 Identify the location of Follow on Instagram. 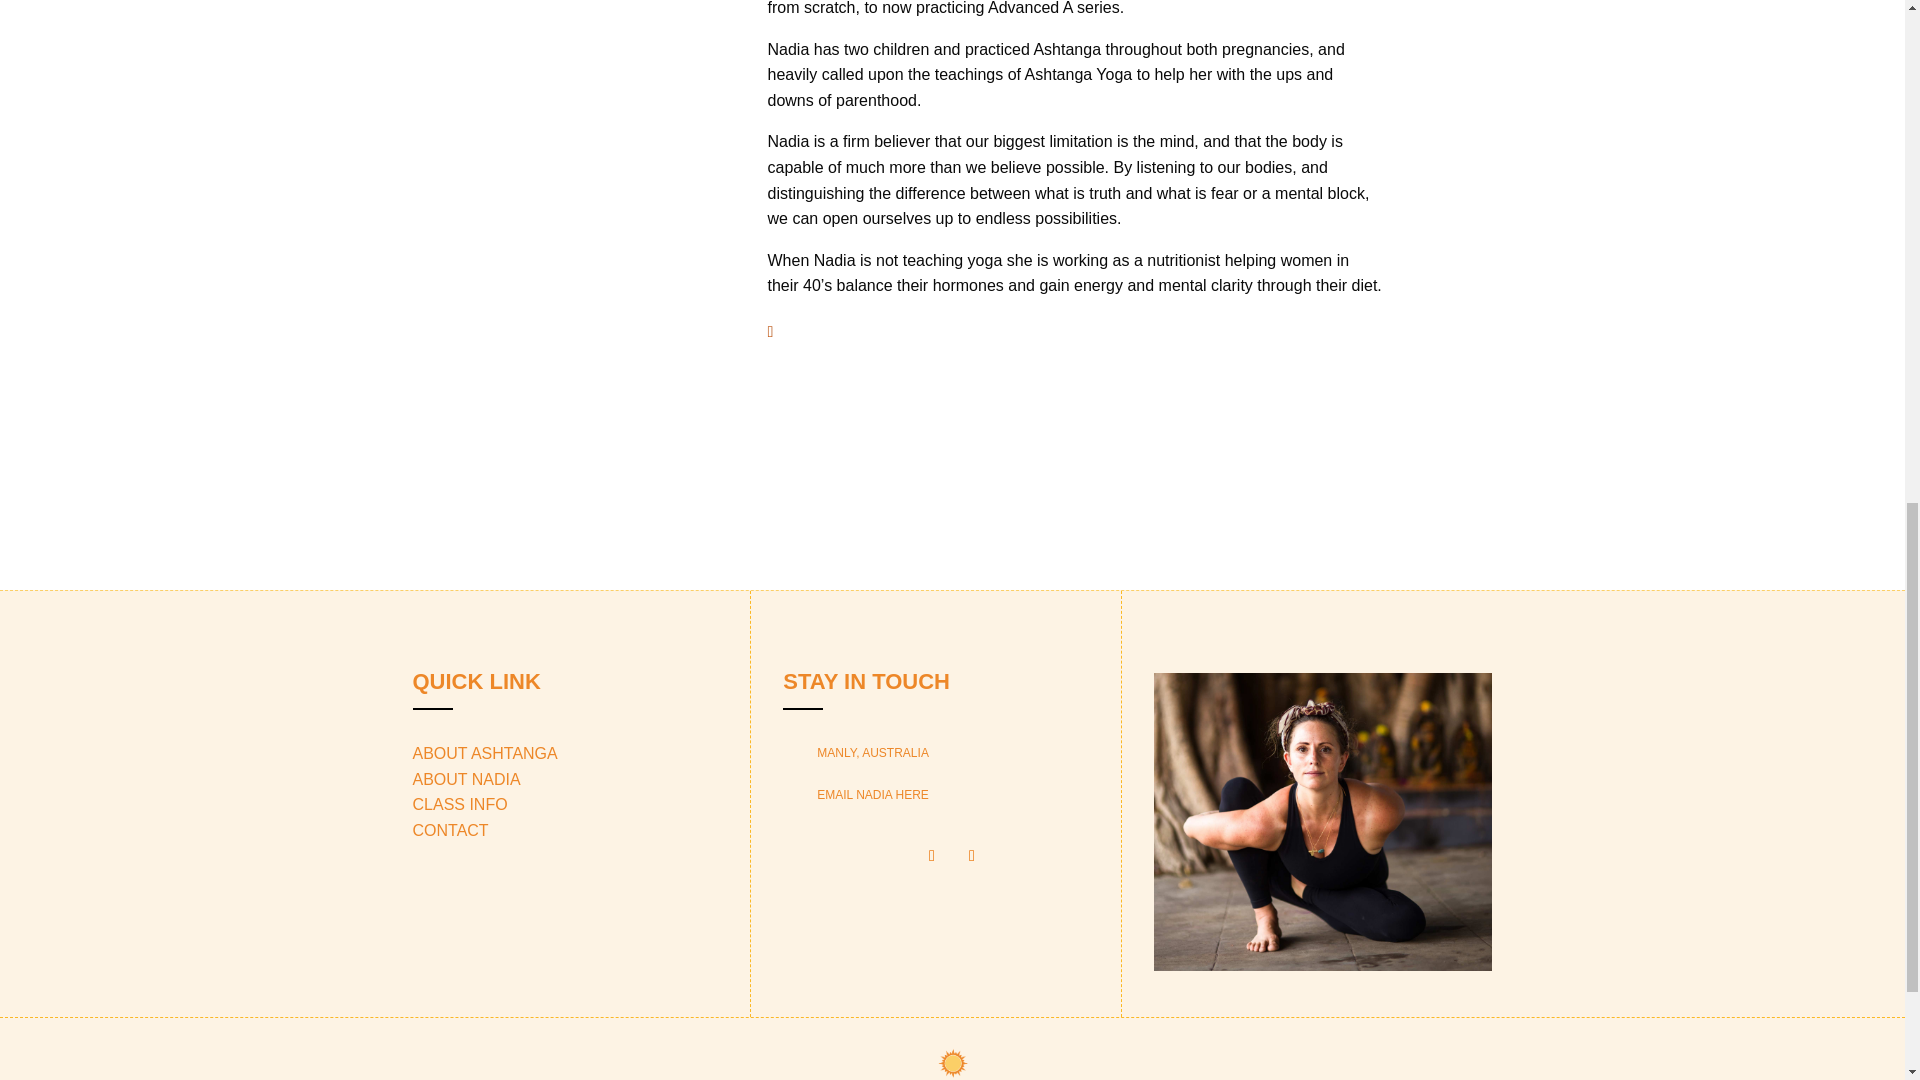
(972, 856).